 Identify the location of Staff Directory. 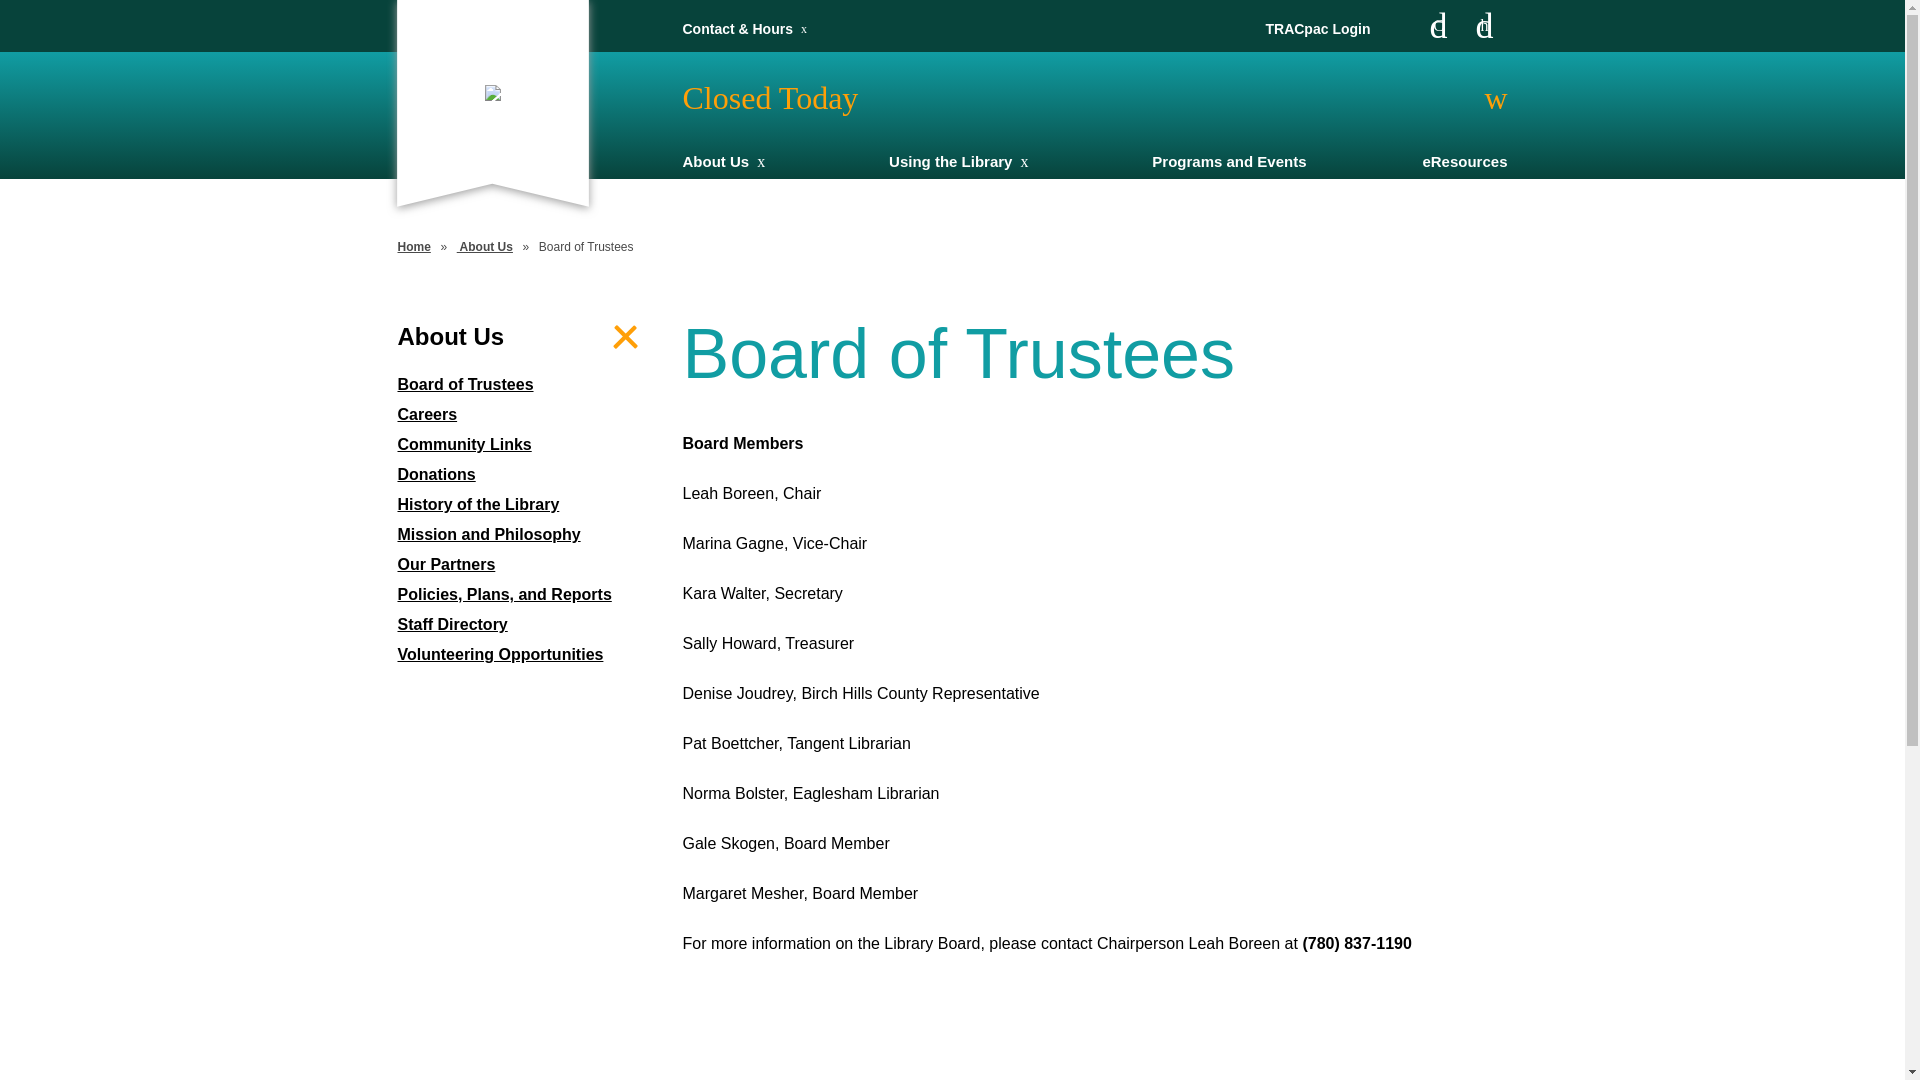
(526, 625).